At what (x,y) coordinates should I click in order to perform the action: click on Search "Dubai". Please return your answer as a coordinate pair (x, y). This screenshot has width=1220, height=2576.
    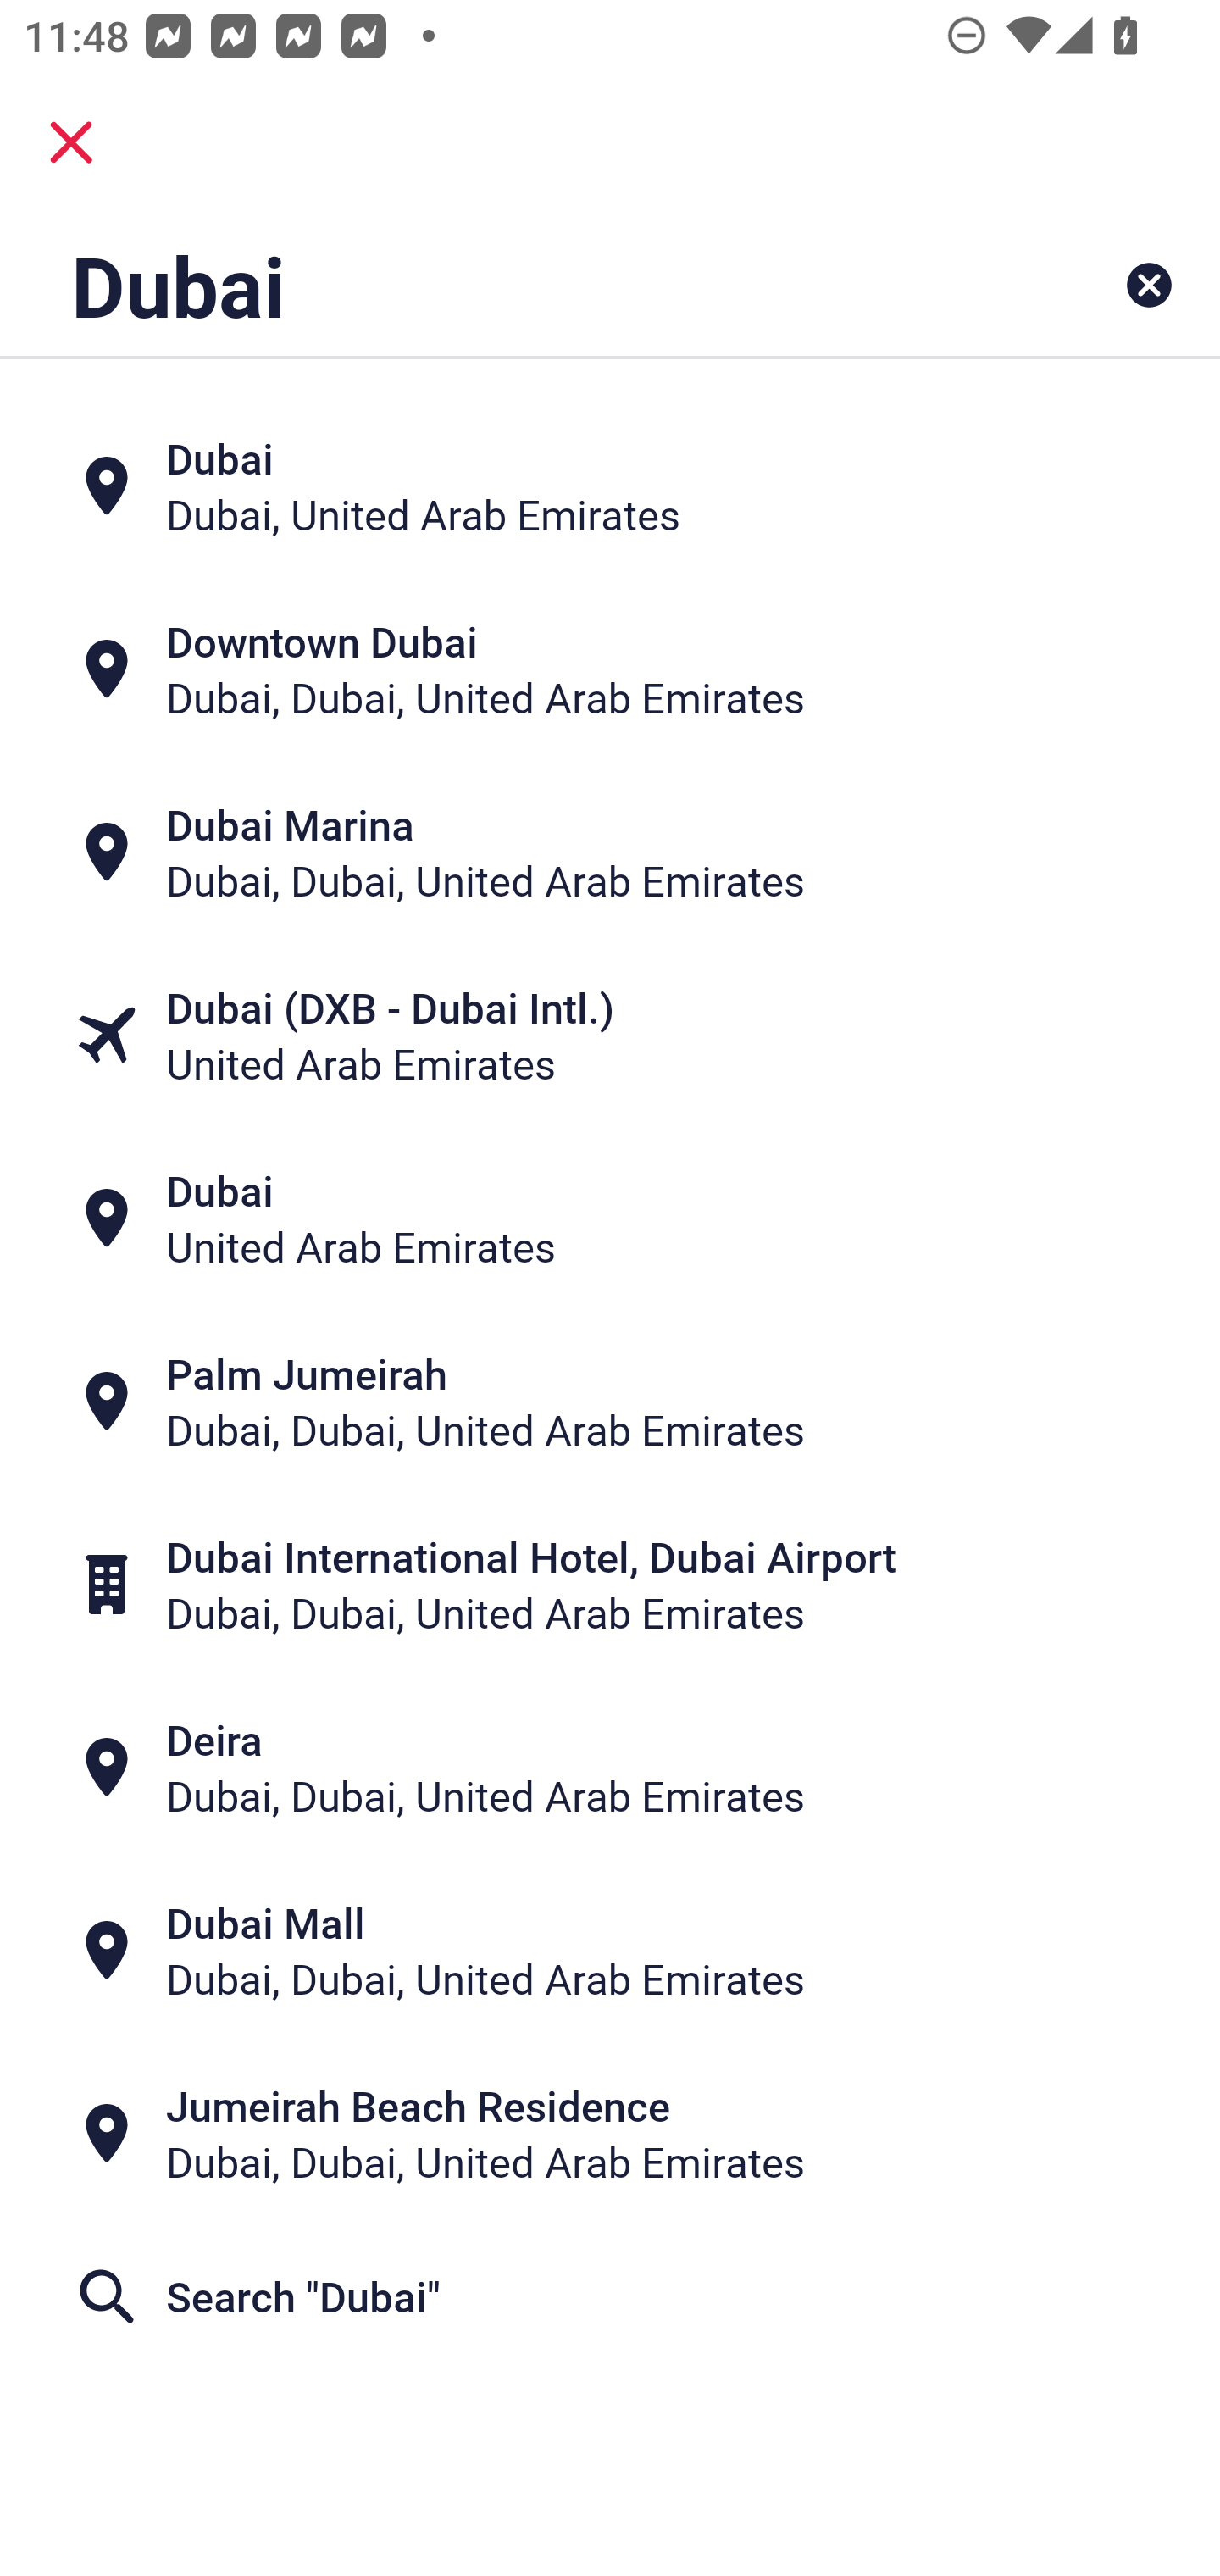
    Looking at the image, I should click on (610, 2296).